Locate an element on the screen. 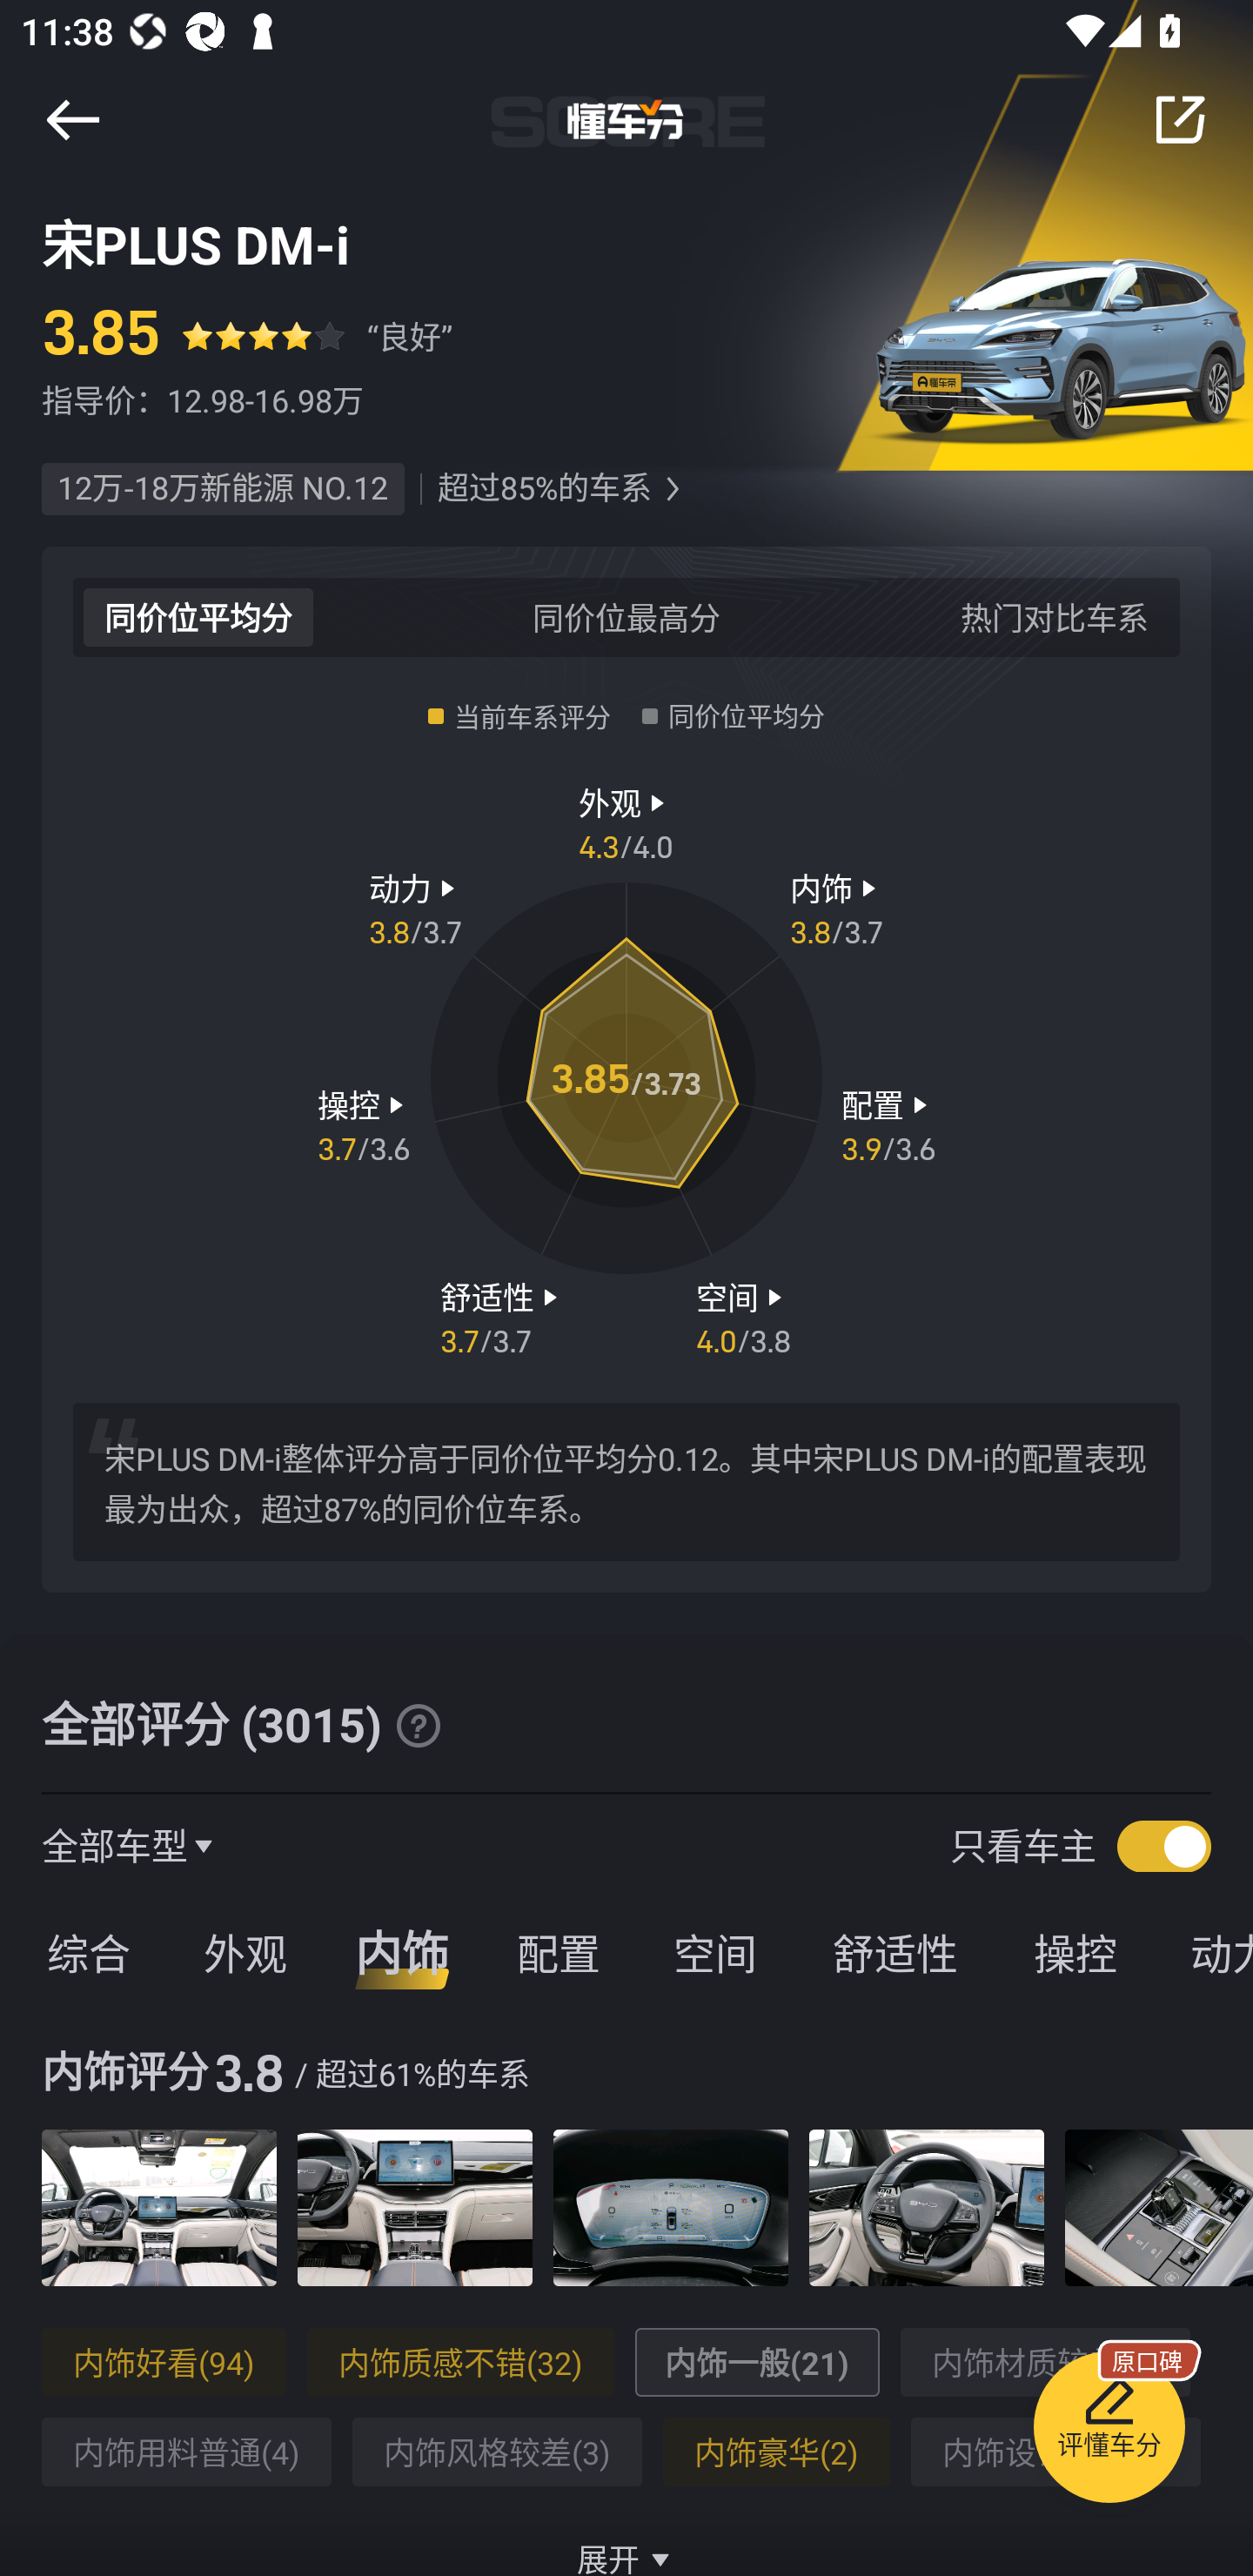  全部车型 is located at coordinates (115, 1845).